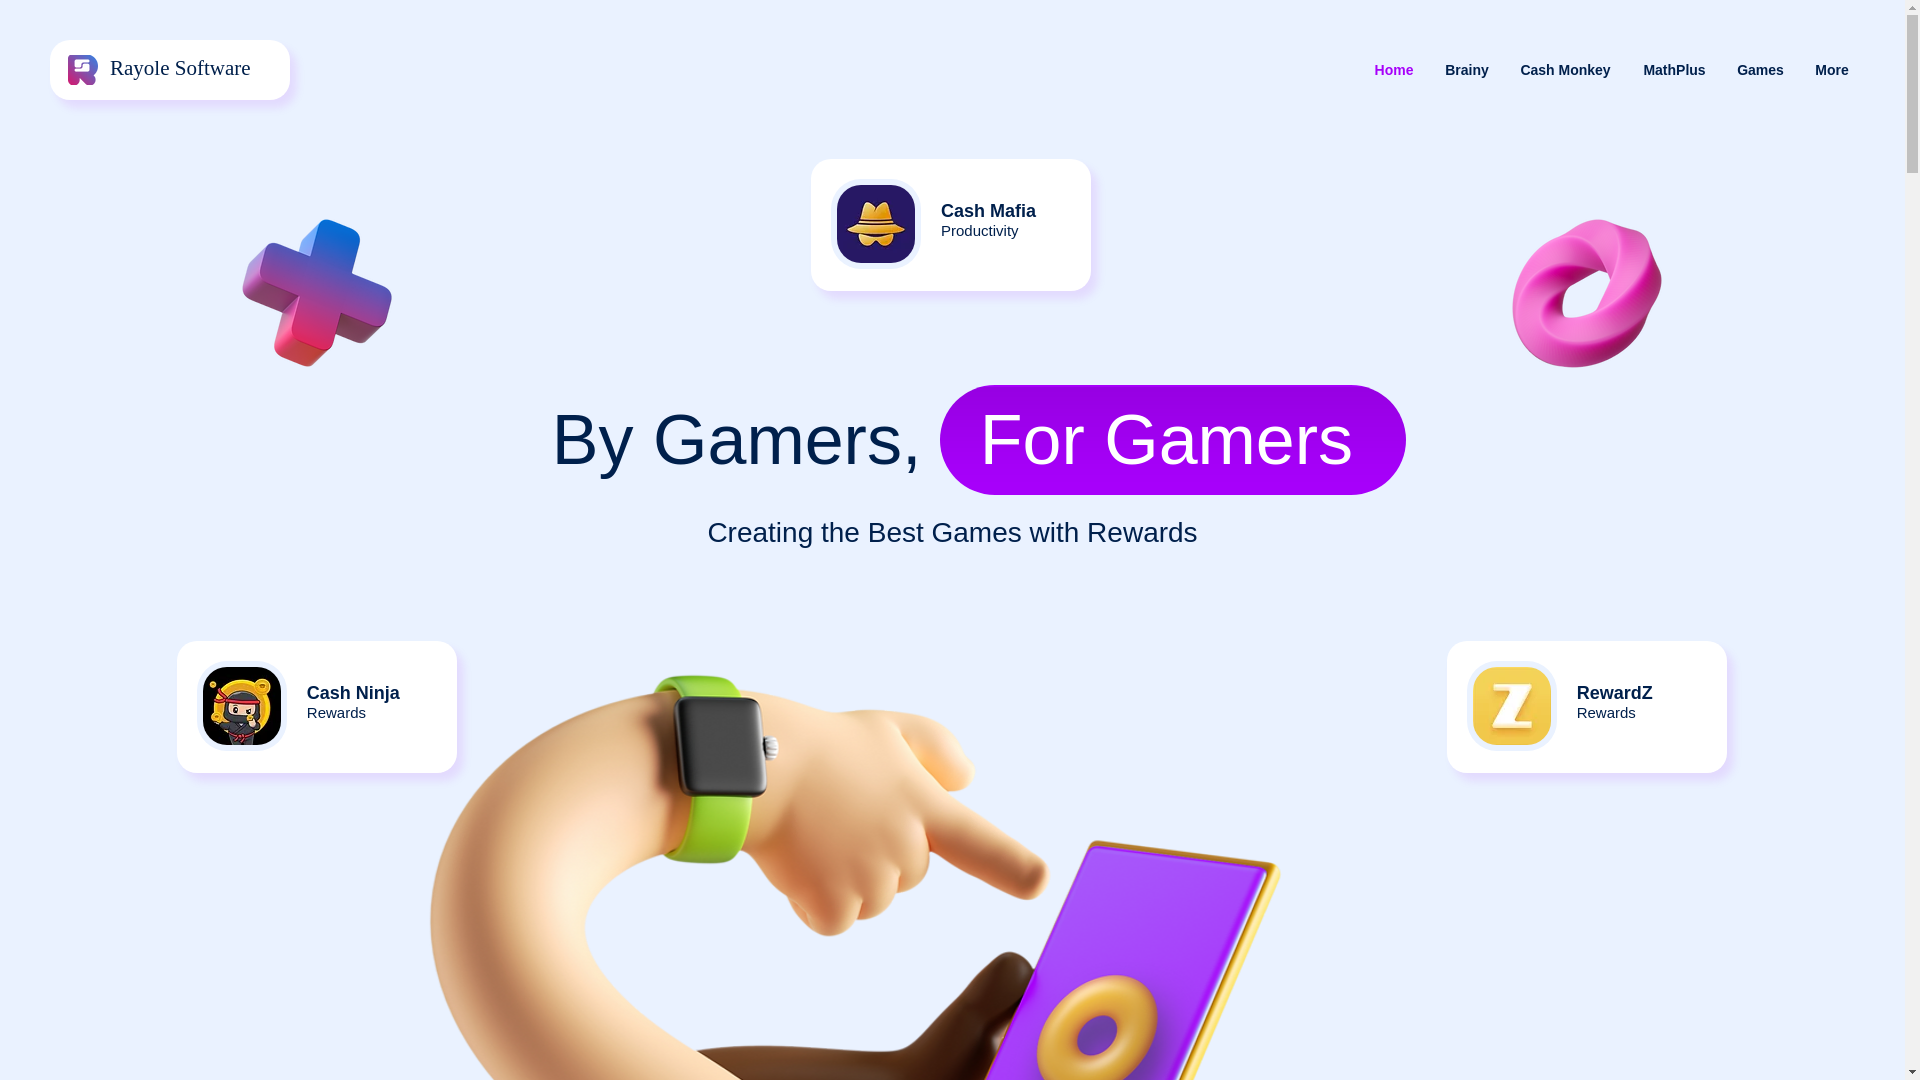 Image resolution: width=1920 pixels, height=1080 pixels. I want to click on MathPlus, so click(1674, 70).